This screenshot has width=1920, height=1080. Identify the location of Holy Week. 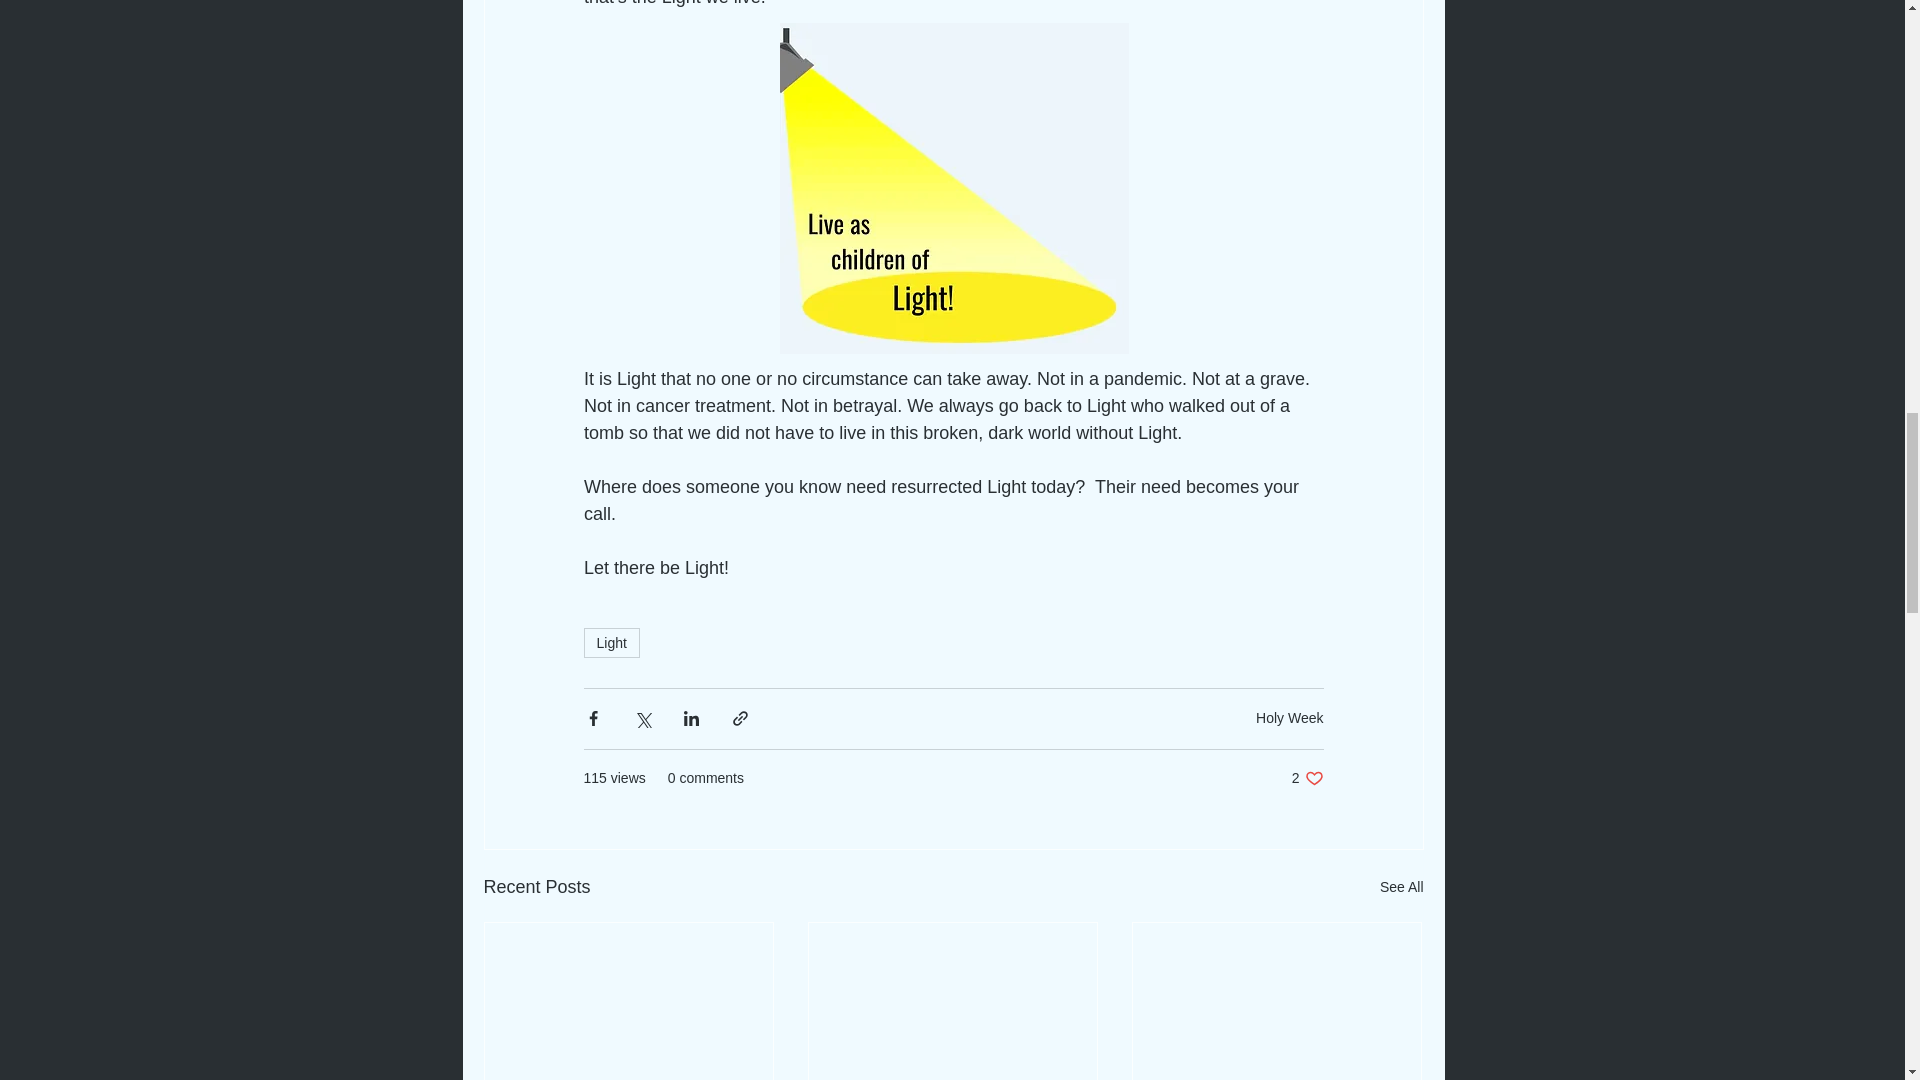
(611, 642).